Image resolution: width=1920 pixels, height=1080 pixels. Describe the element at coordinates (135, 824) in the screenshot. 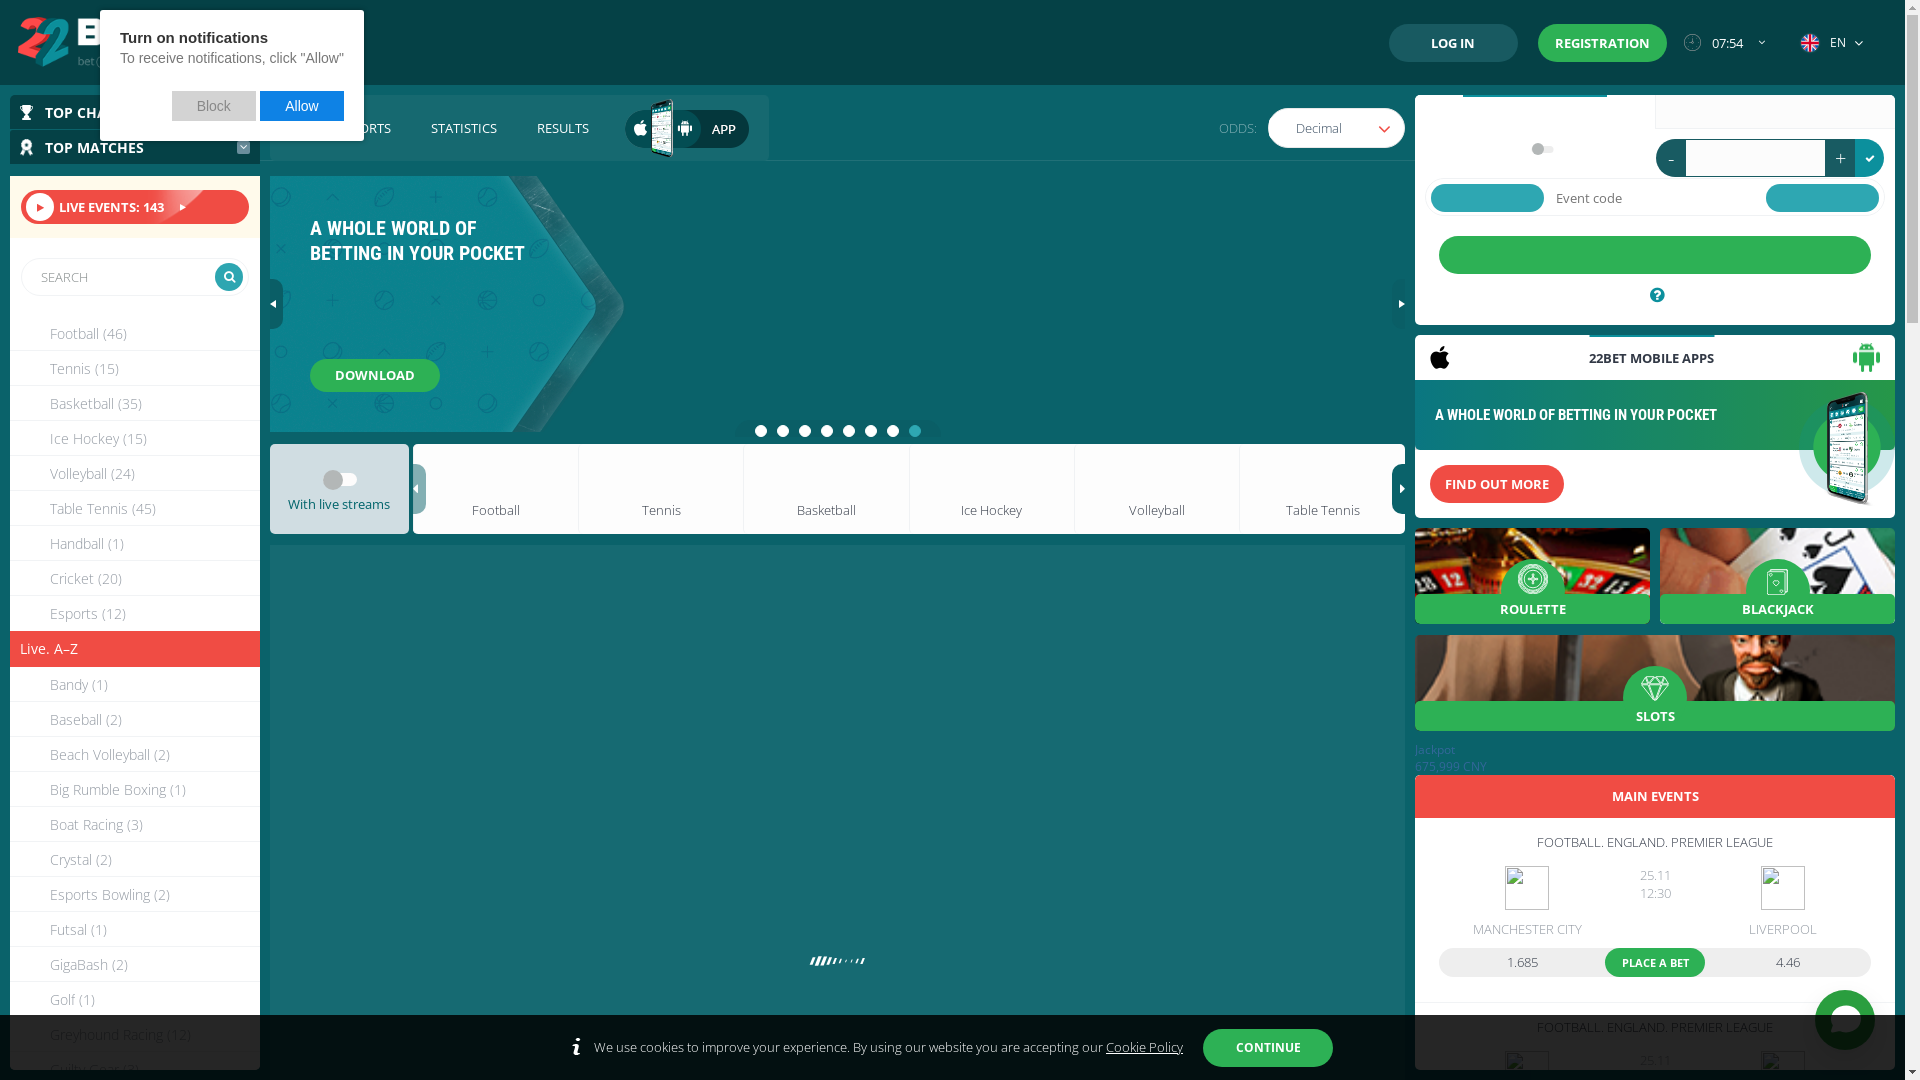

I see `Boat Racing
(3)` at that location.